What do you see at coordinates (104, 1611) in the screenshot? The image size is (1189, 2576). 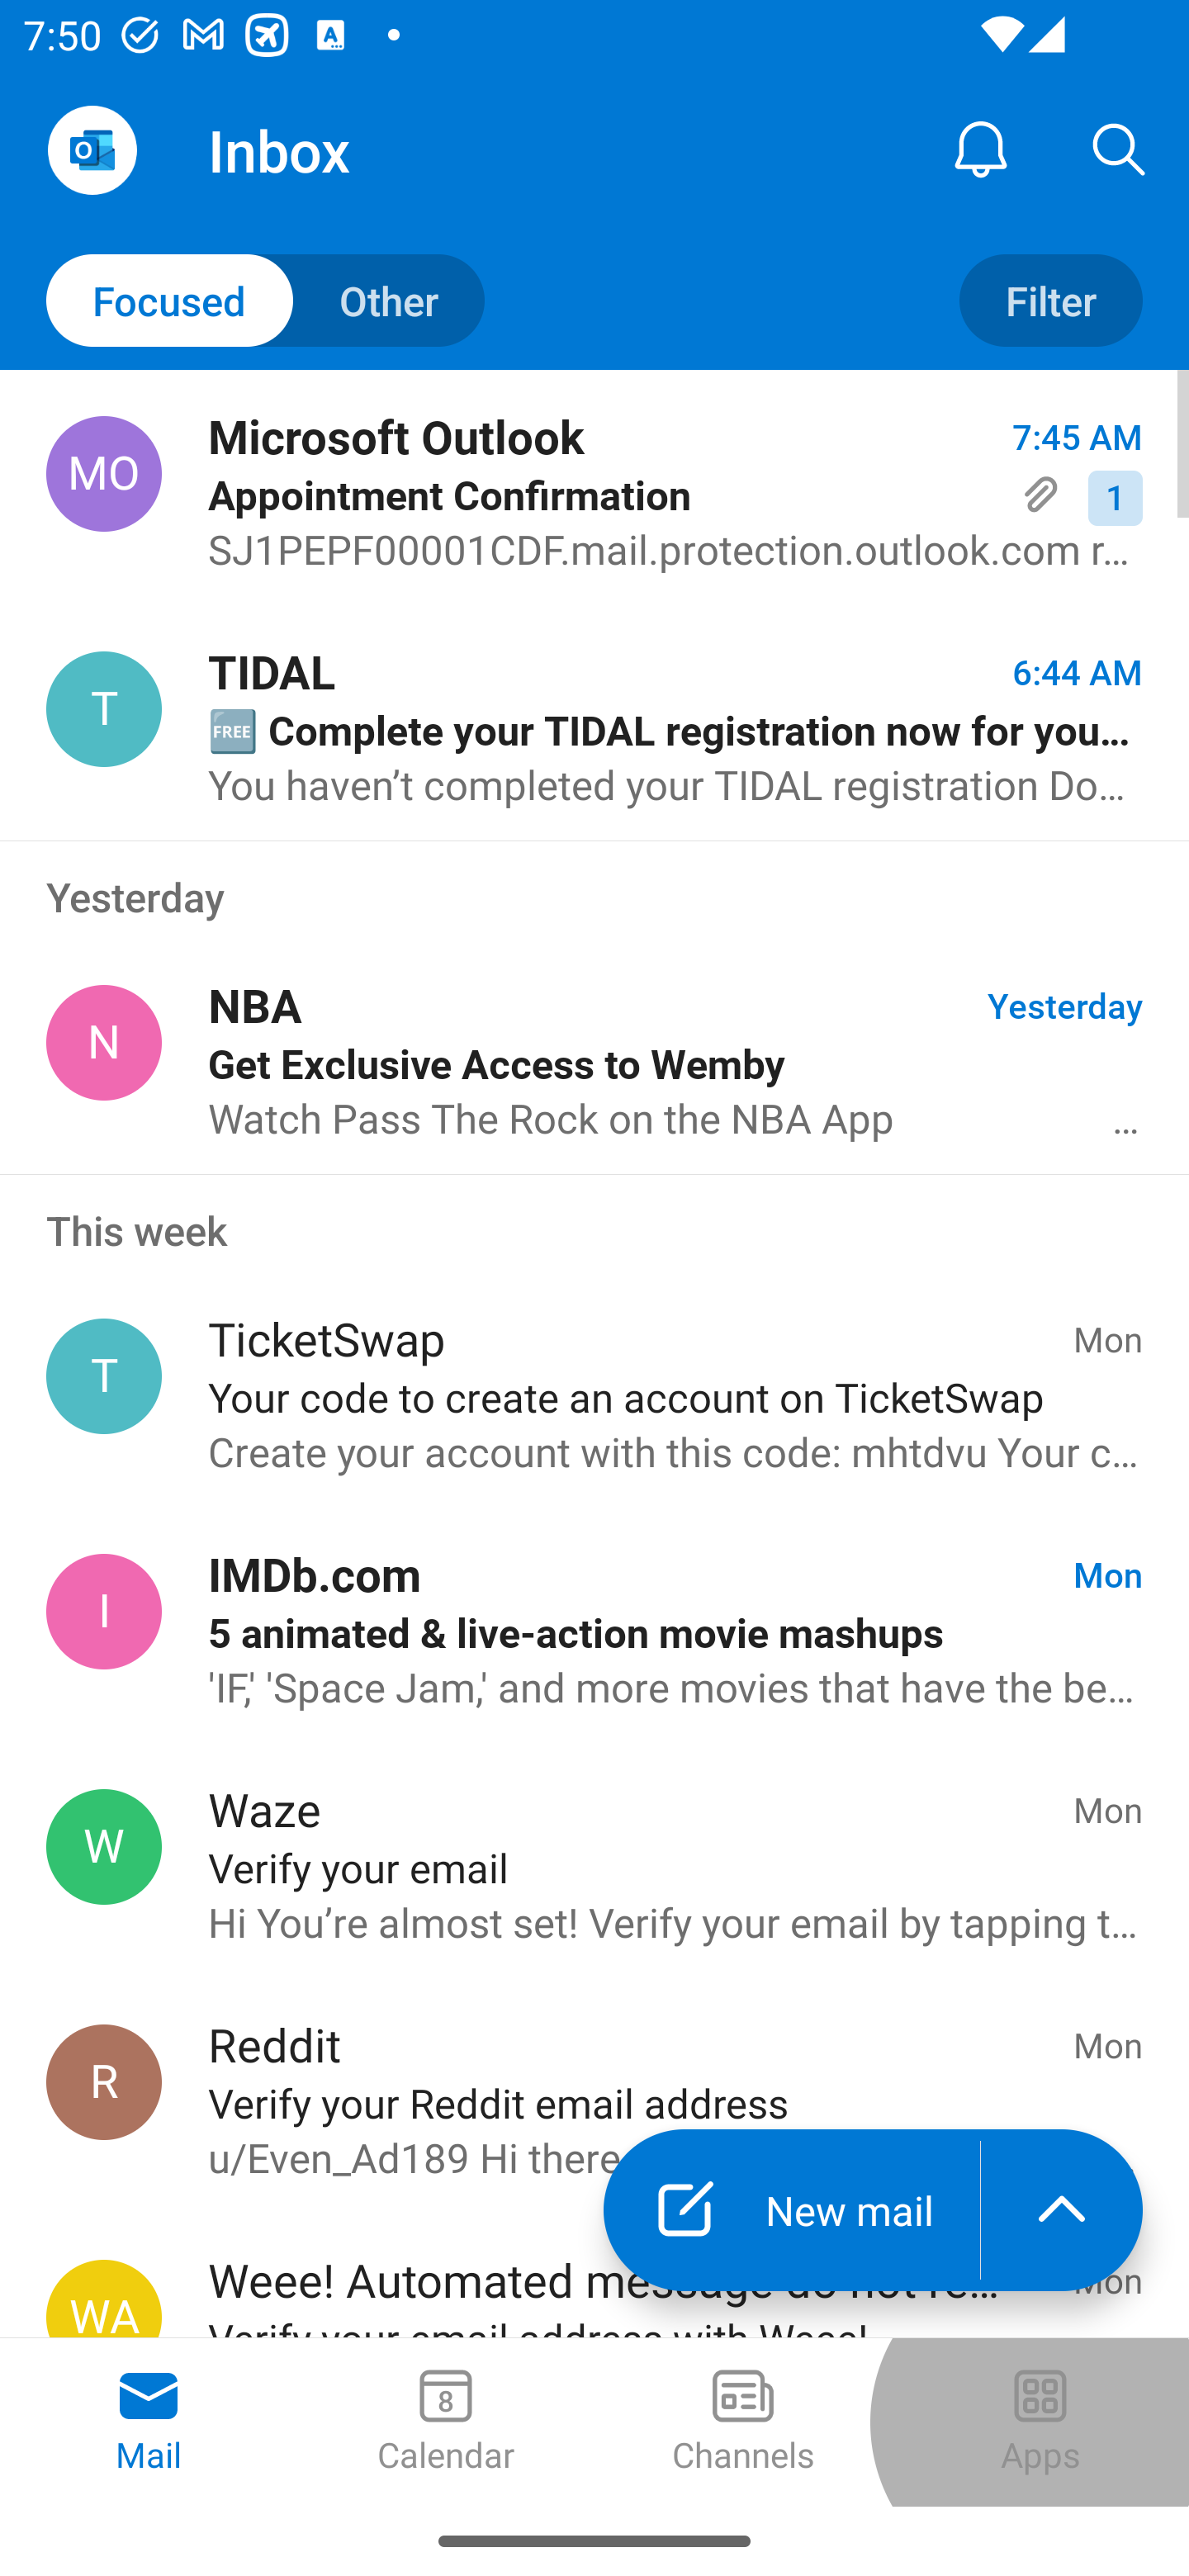 I see `IMDb.com, do-not-reply@imdb.com` at bounding box center [104, 1611].